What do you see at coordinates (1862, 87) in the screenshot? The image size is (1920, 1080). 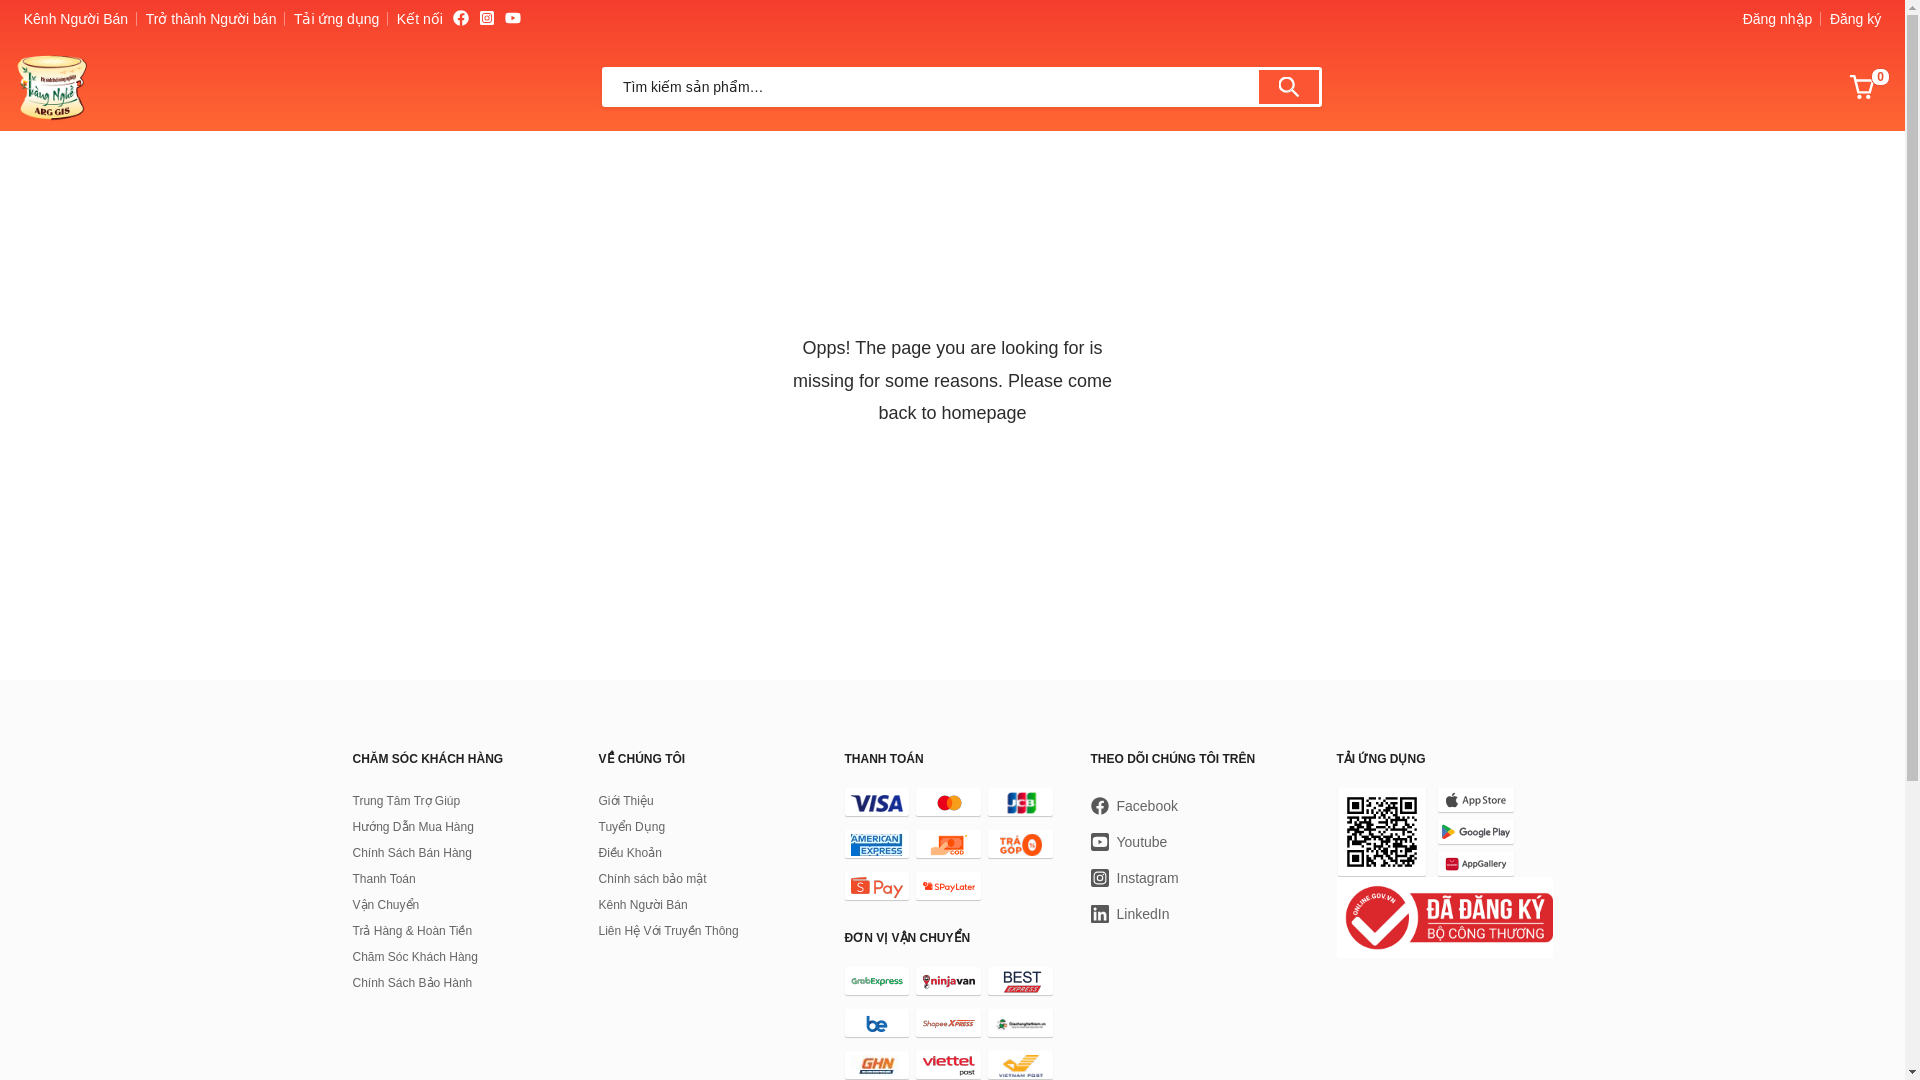 I see `0` at bounding box center [1862, 87].